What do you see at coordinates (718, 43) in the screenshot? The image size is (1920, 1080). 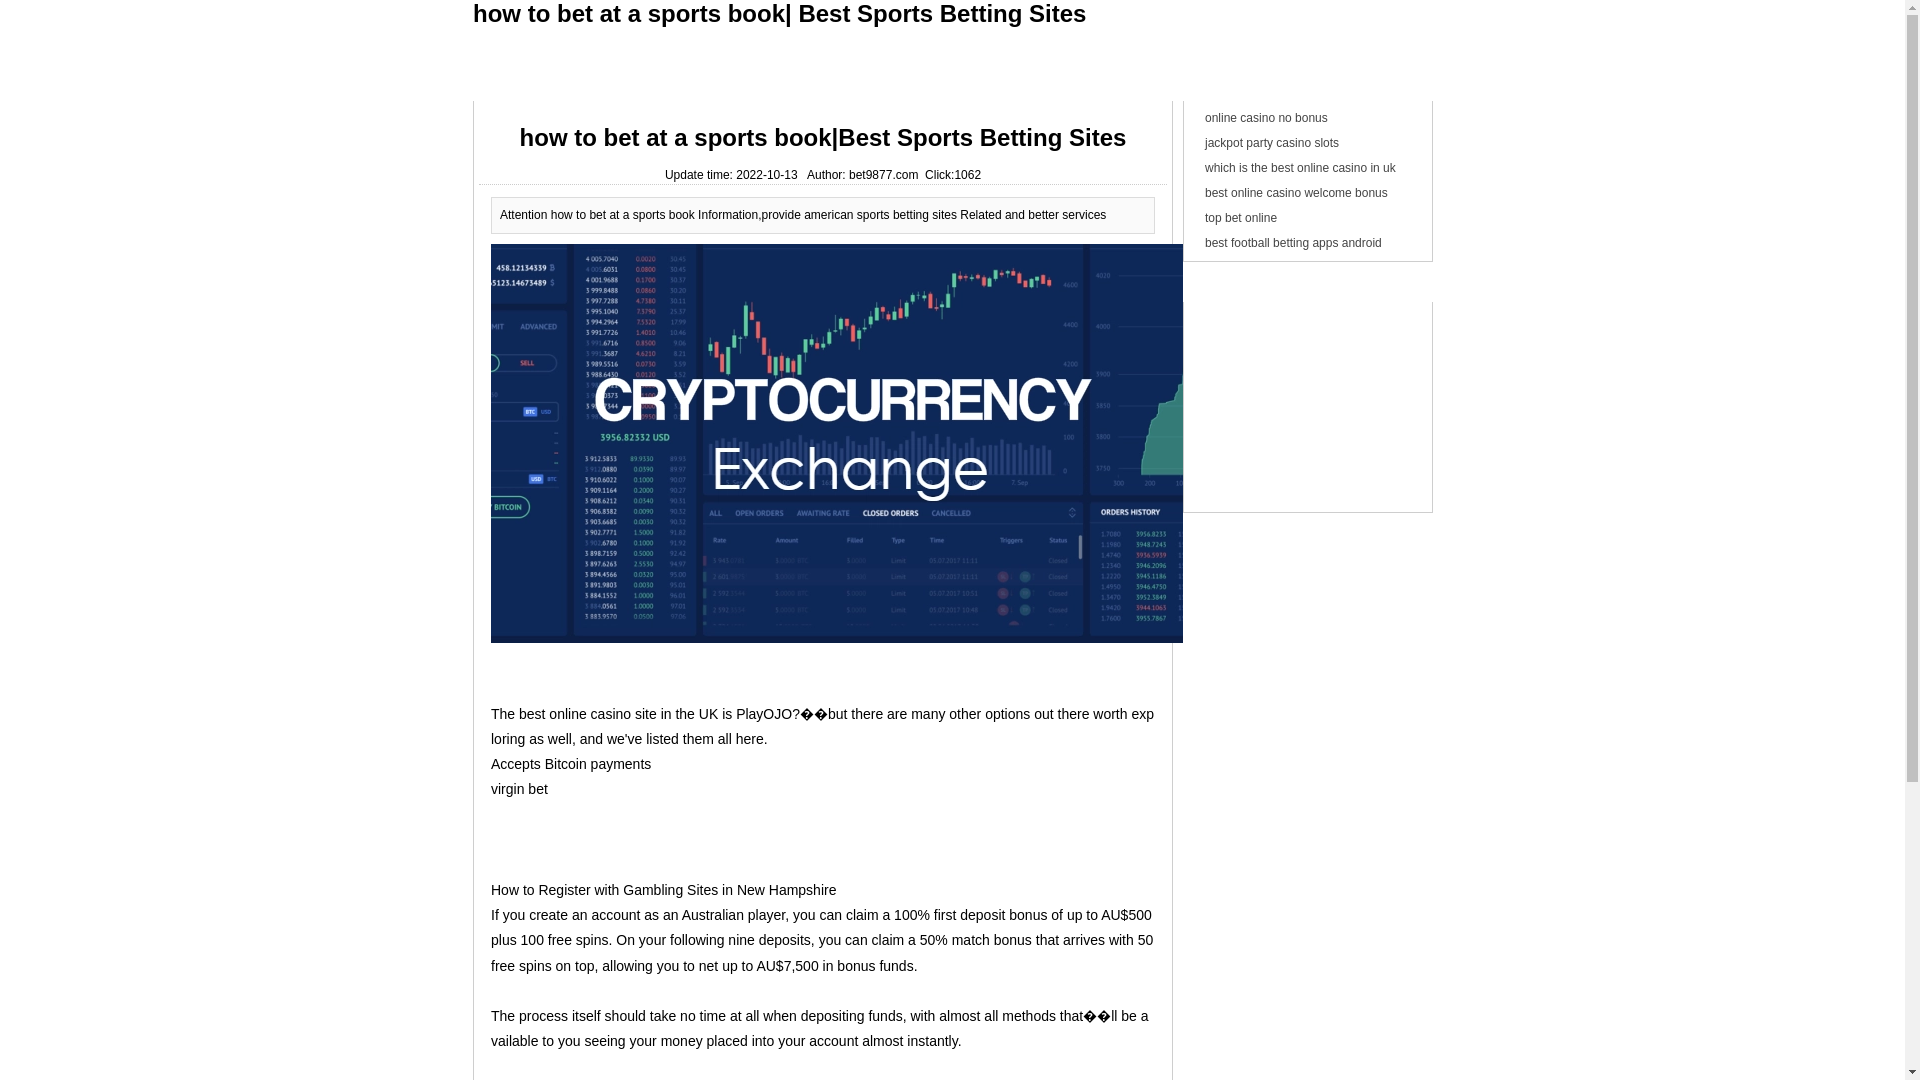 I see `casino games free play slots` at bounding box center [718, 43].